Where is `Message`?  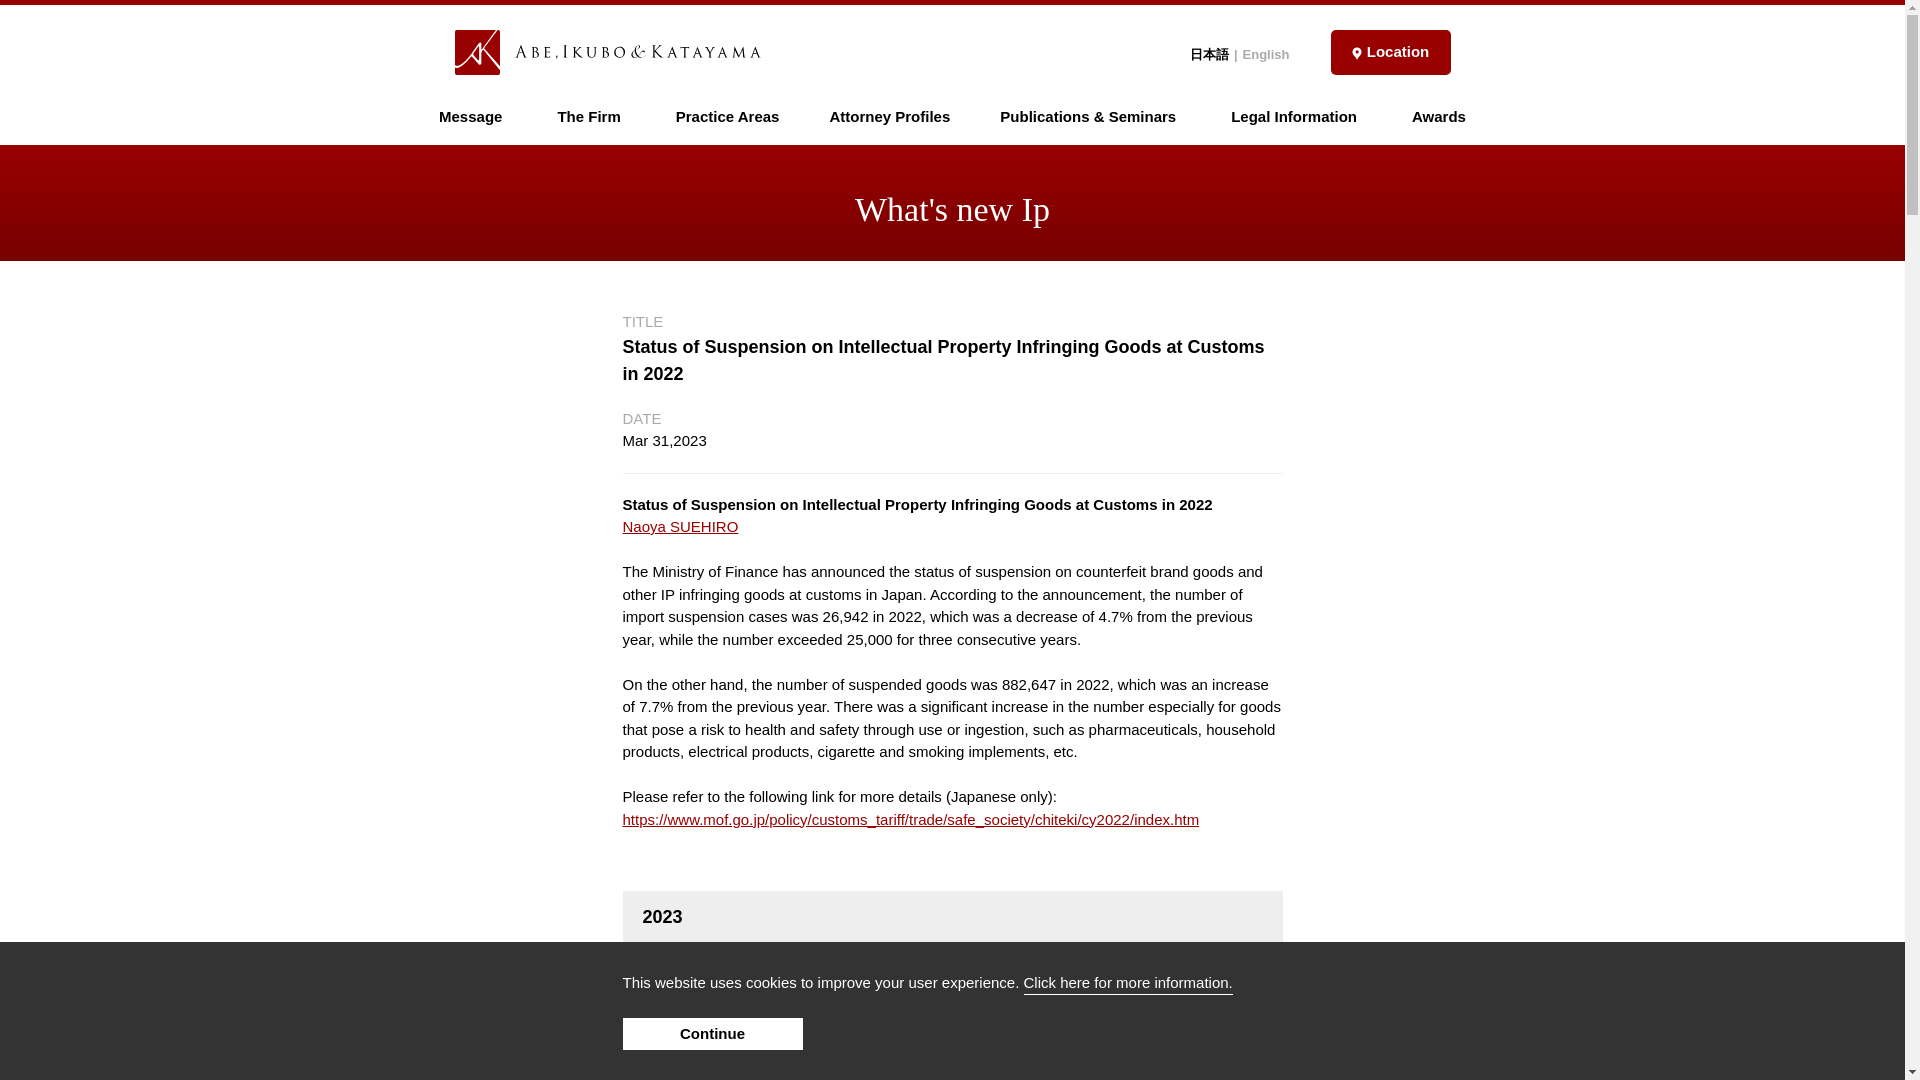
Message is located at coordinates (470, 116).